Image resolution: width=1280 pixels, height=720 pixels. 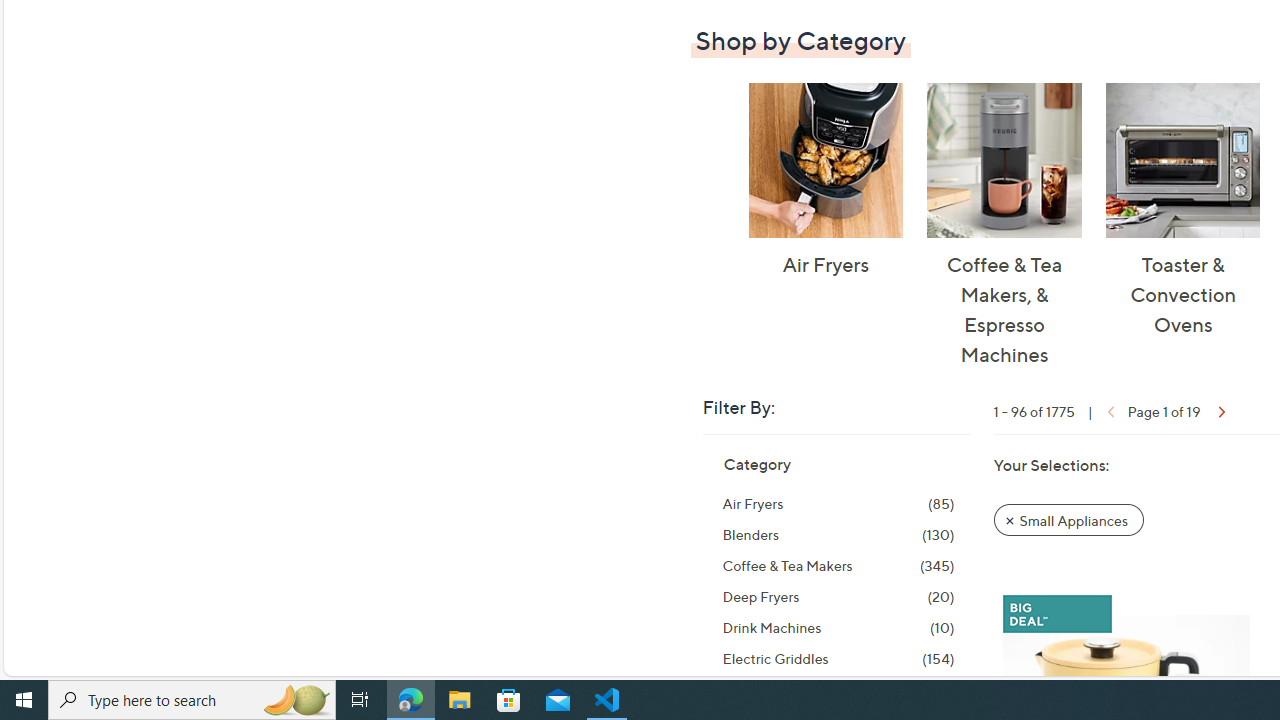 What do you see at coordinates (838, 534) in the screenshot?
I see `Blenders, 130 items` at bounding box center [838, 534].